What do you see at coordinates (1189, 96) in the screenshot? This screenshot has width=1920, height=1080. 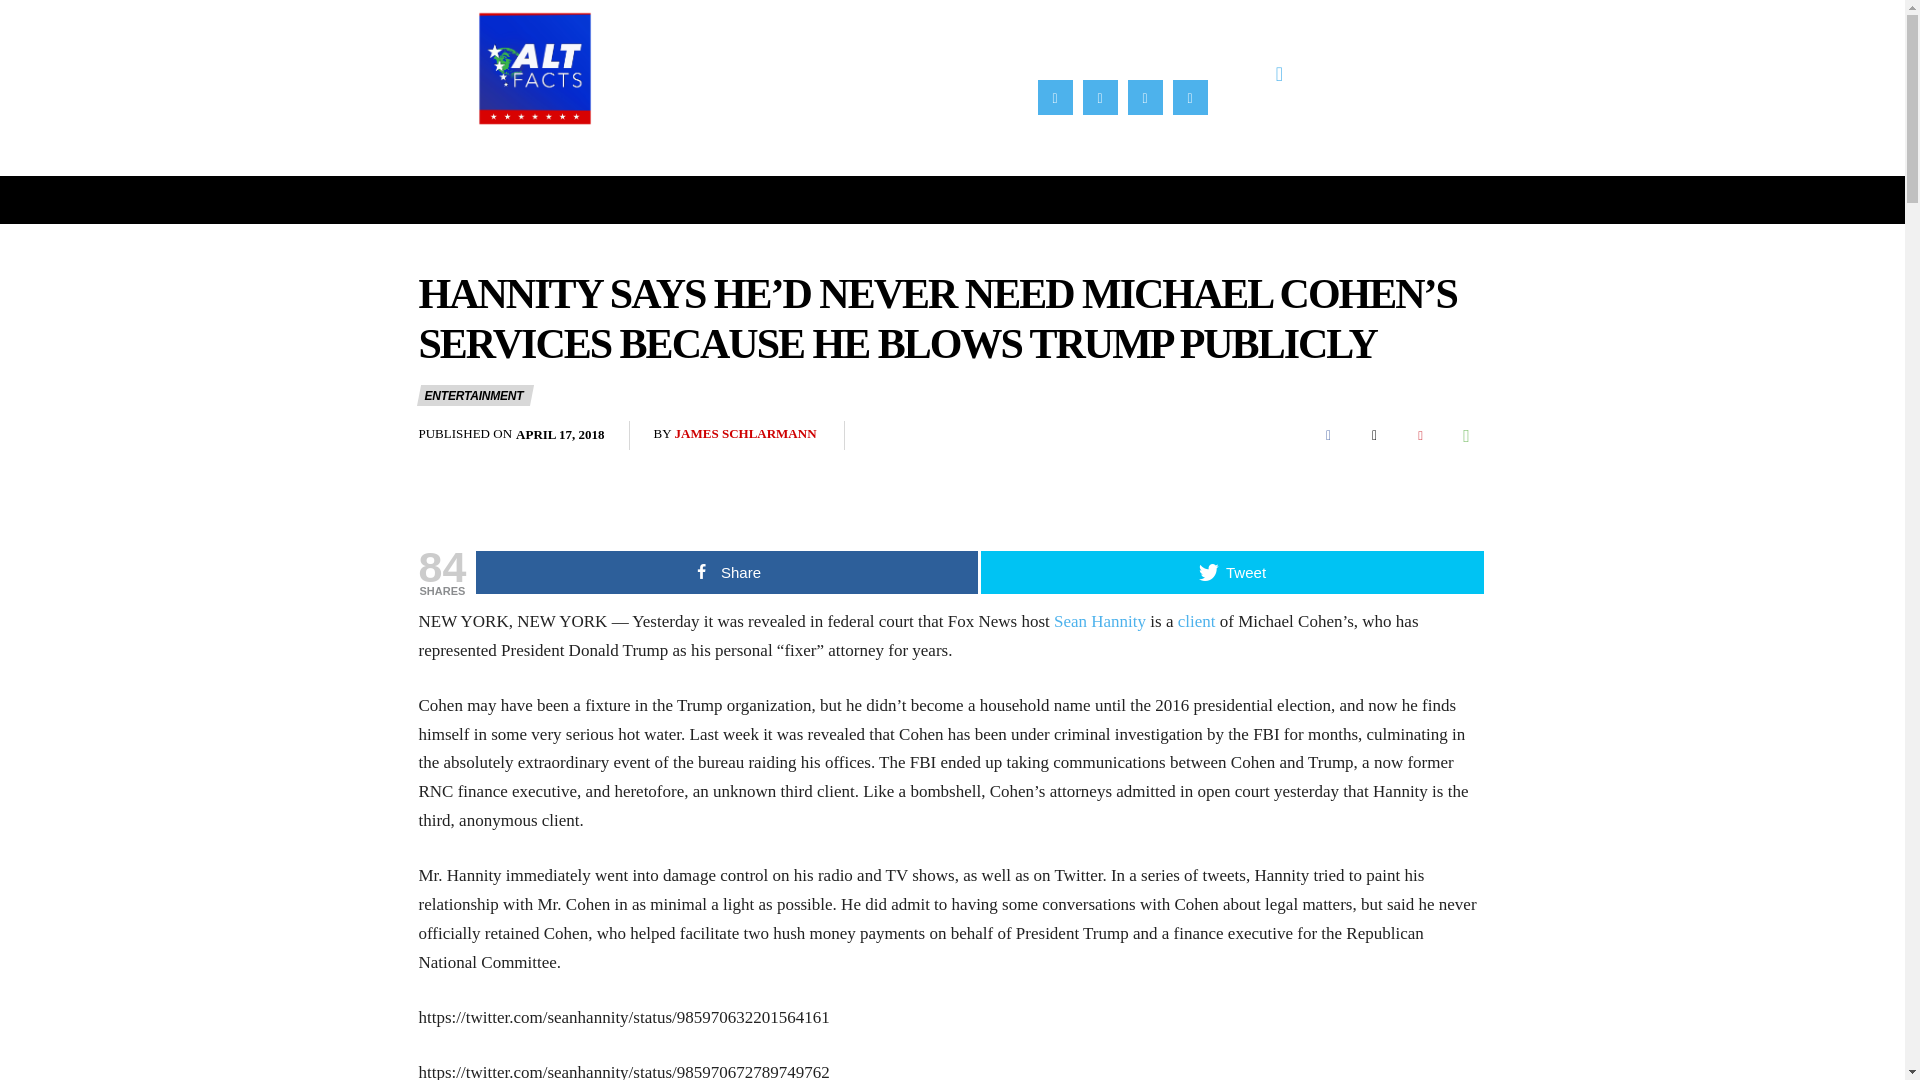 I see `Twitter` at bounding box center [1189, 96].